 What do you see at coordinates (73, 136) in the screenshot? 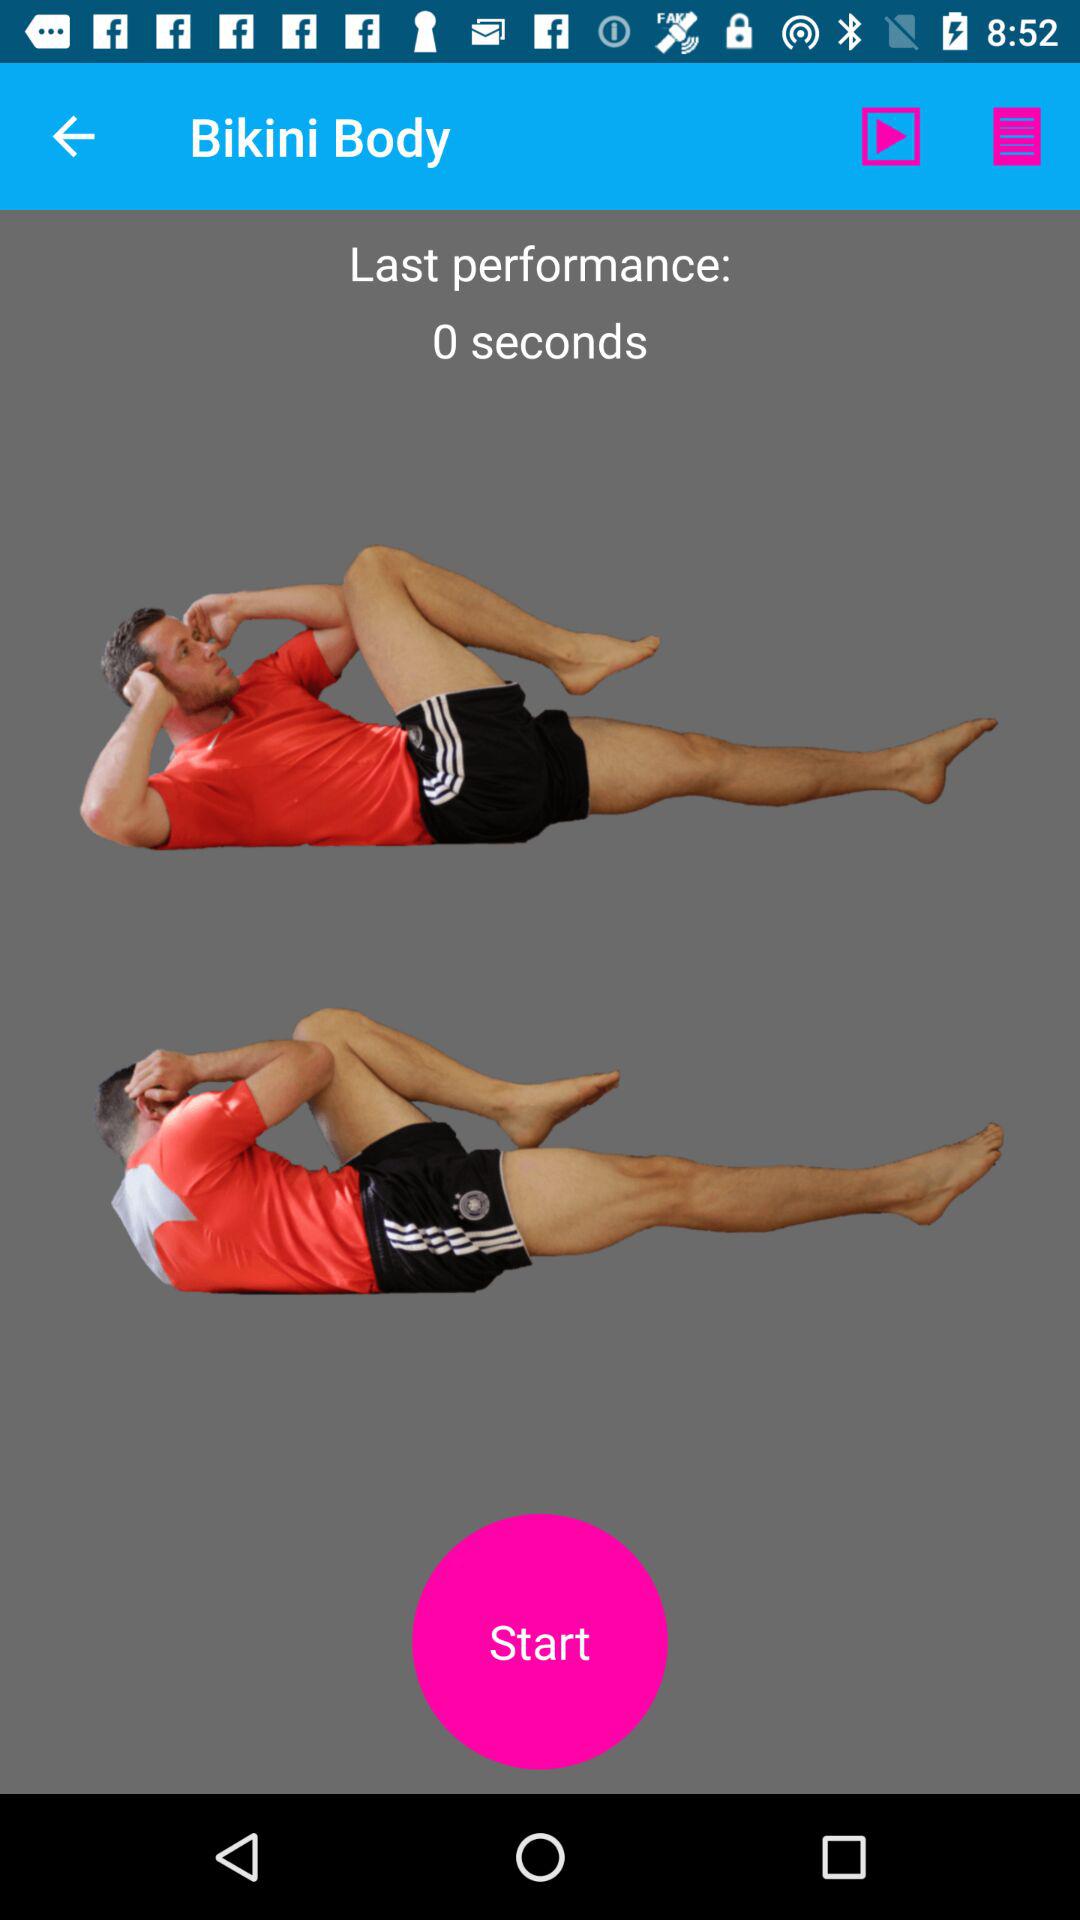
I see `tap the icon next to bikini body app` at bounding box center [73, 136].